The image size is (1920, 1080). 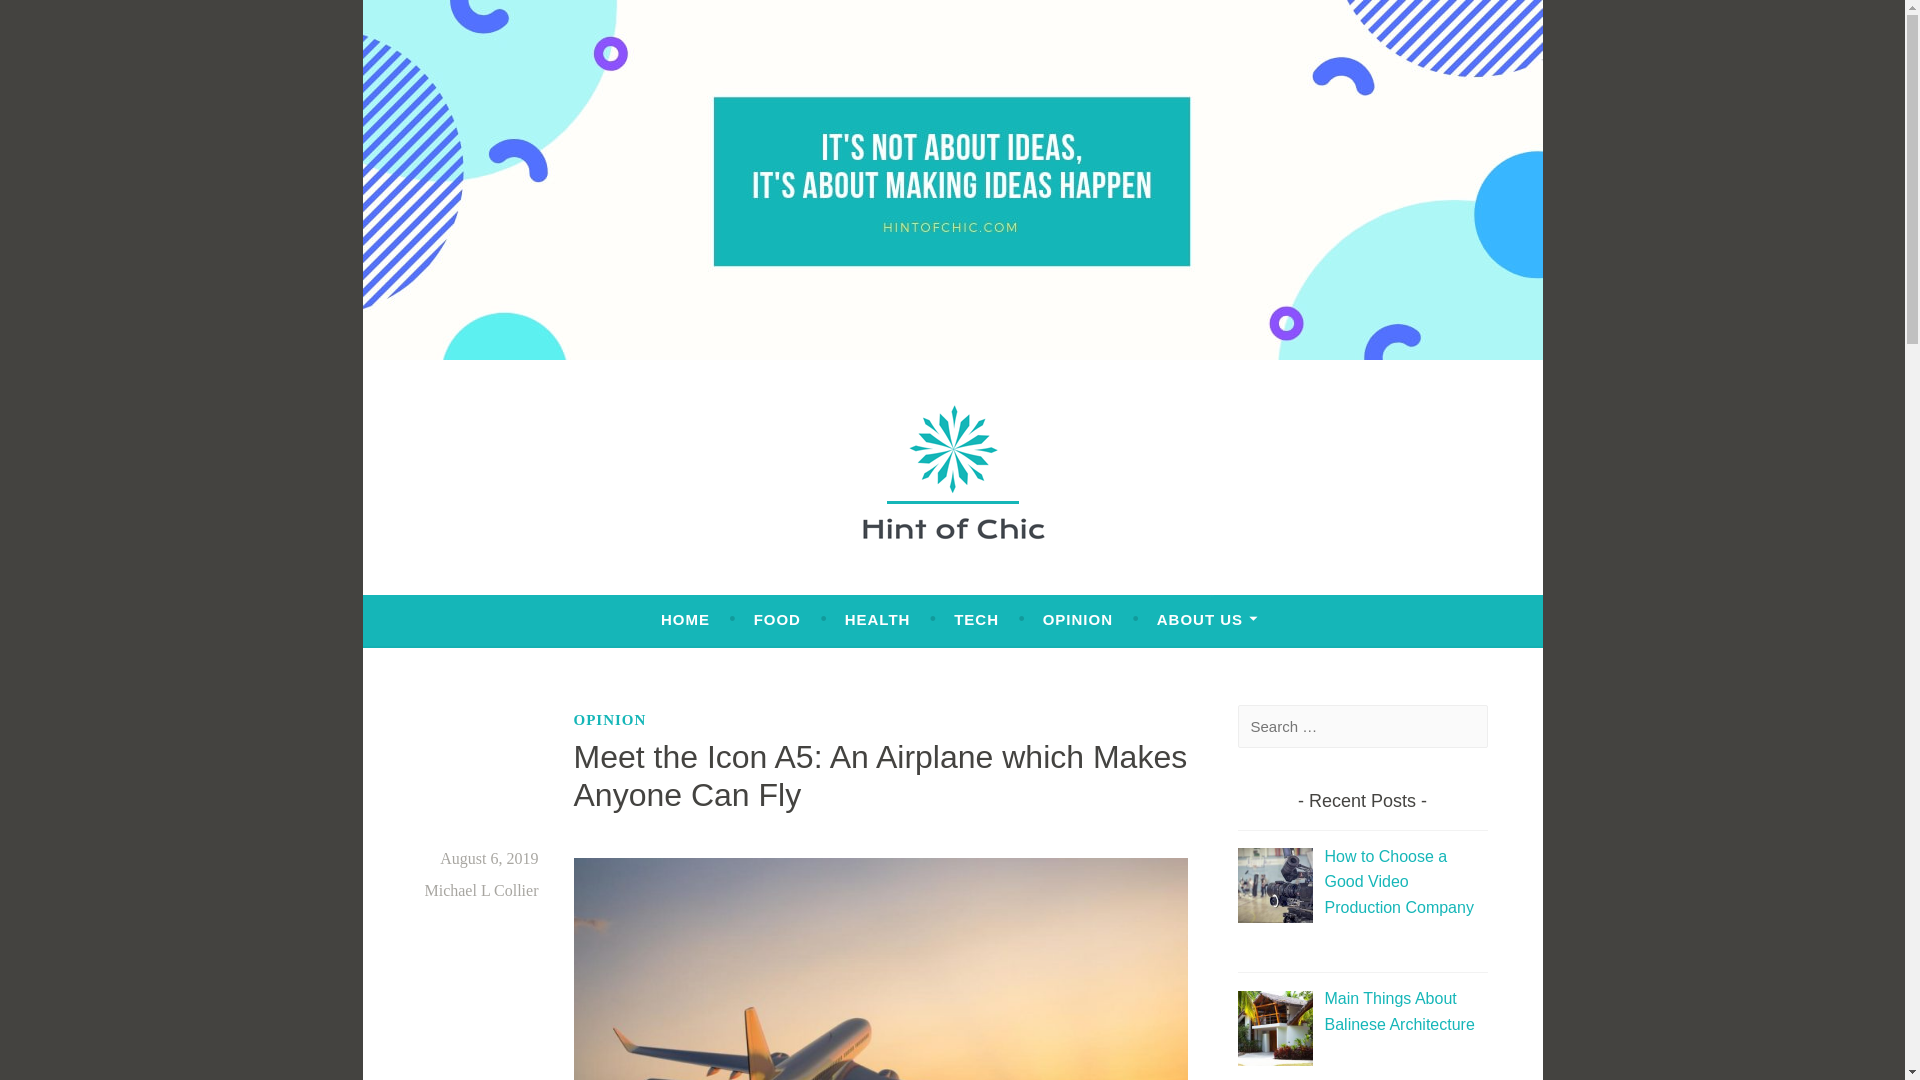 I want to click on How to Choose a Good Video Production Company, so click(x=1398, y=881).